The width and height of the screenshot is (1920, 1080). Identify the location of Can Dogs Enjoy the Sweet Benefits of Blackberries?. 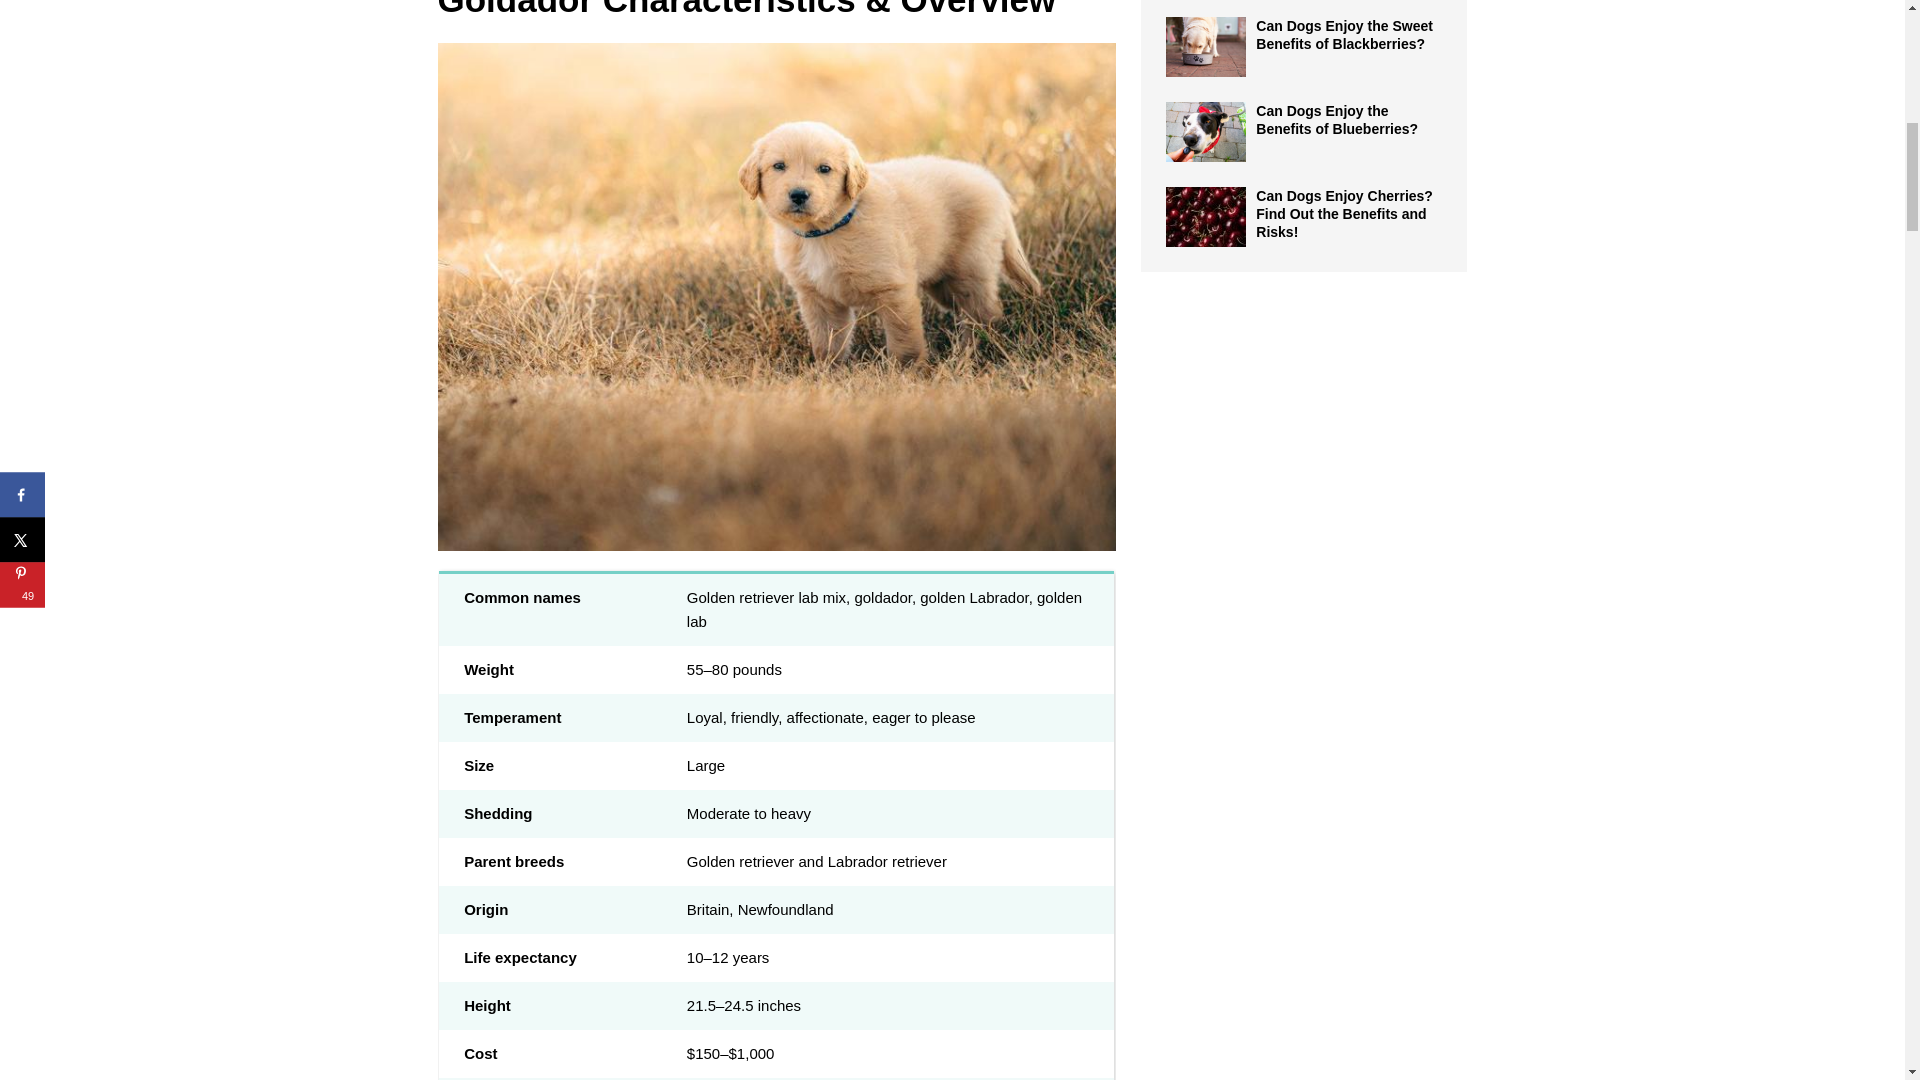
(1344, 34).